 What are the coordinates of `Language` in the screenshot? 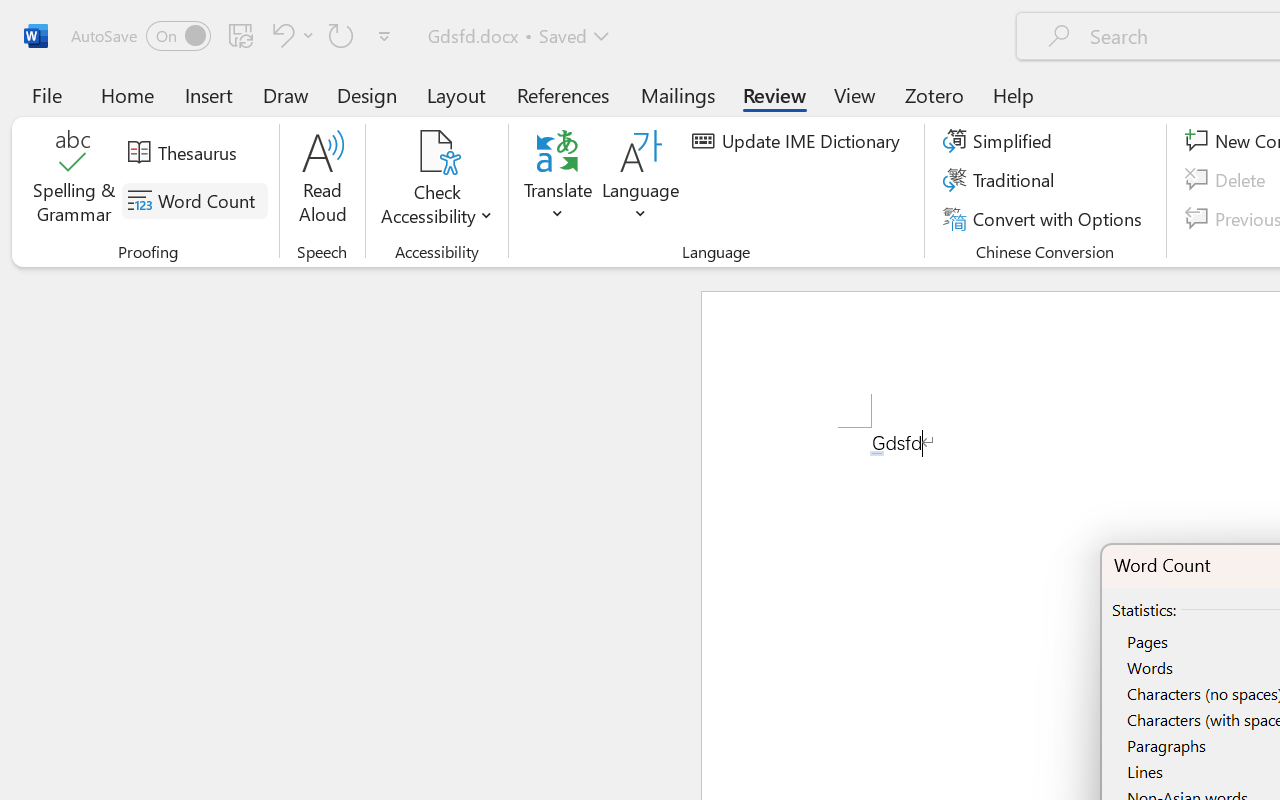 It's located at (641, 180).